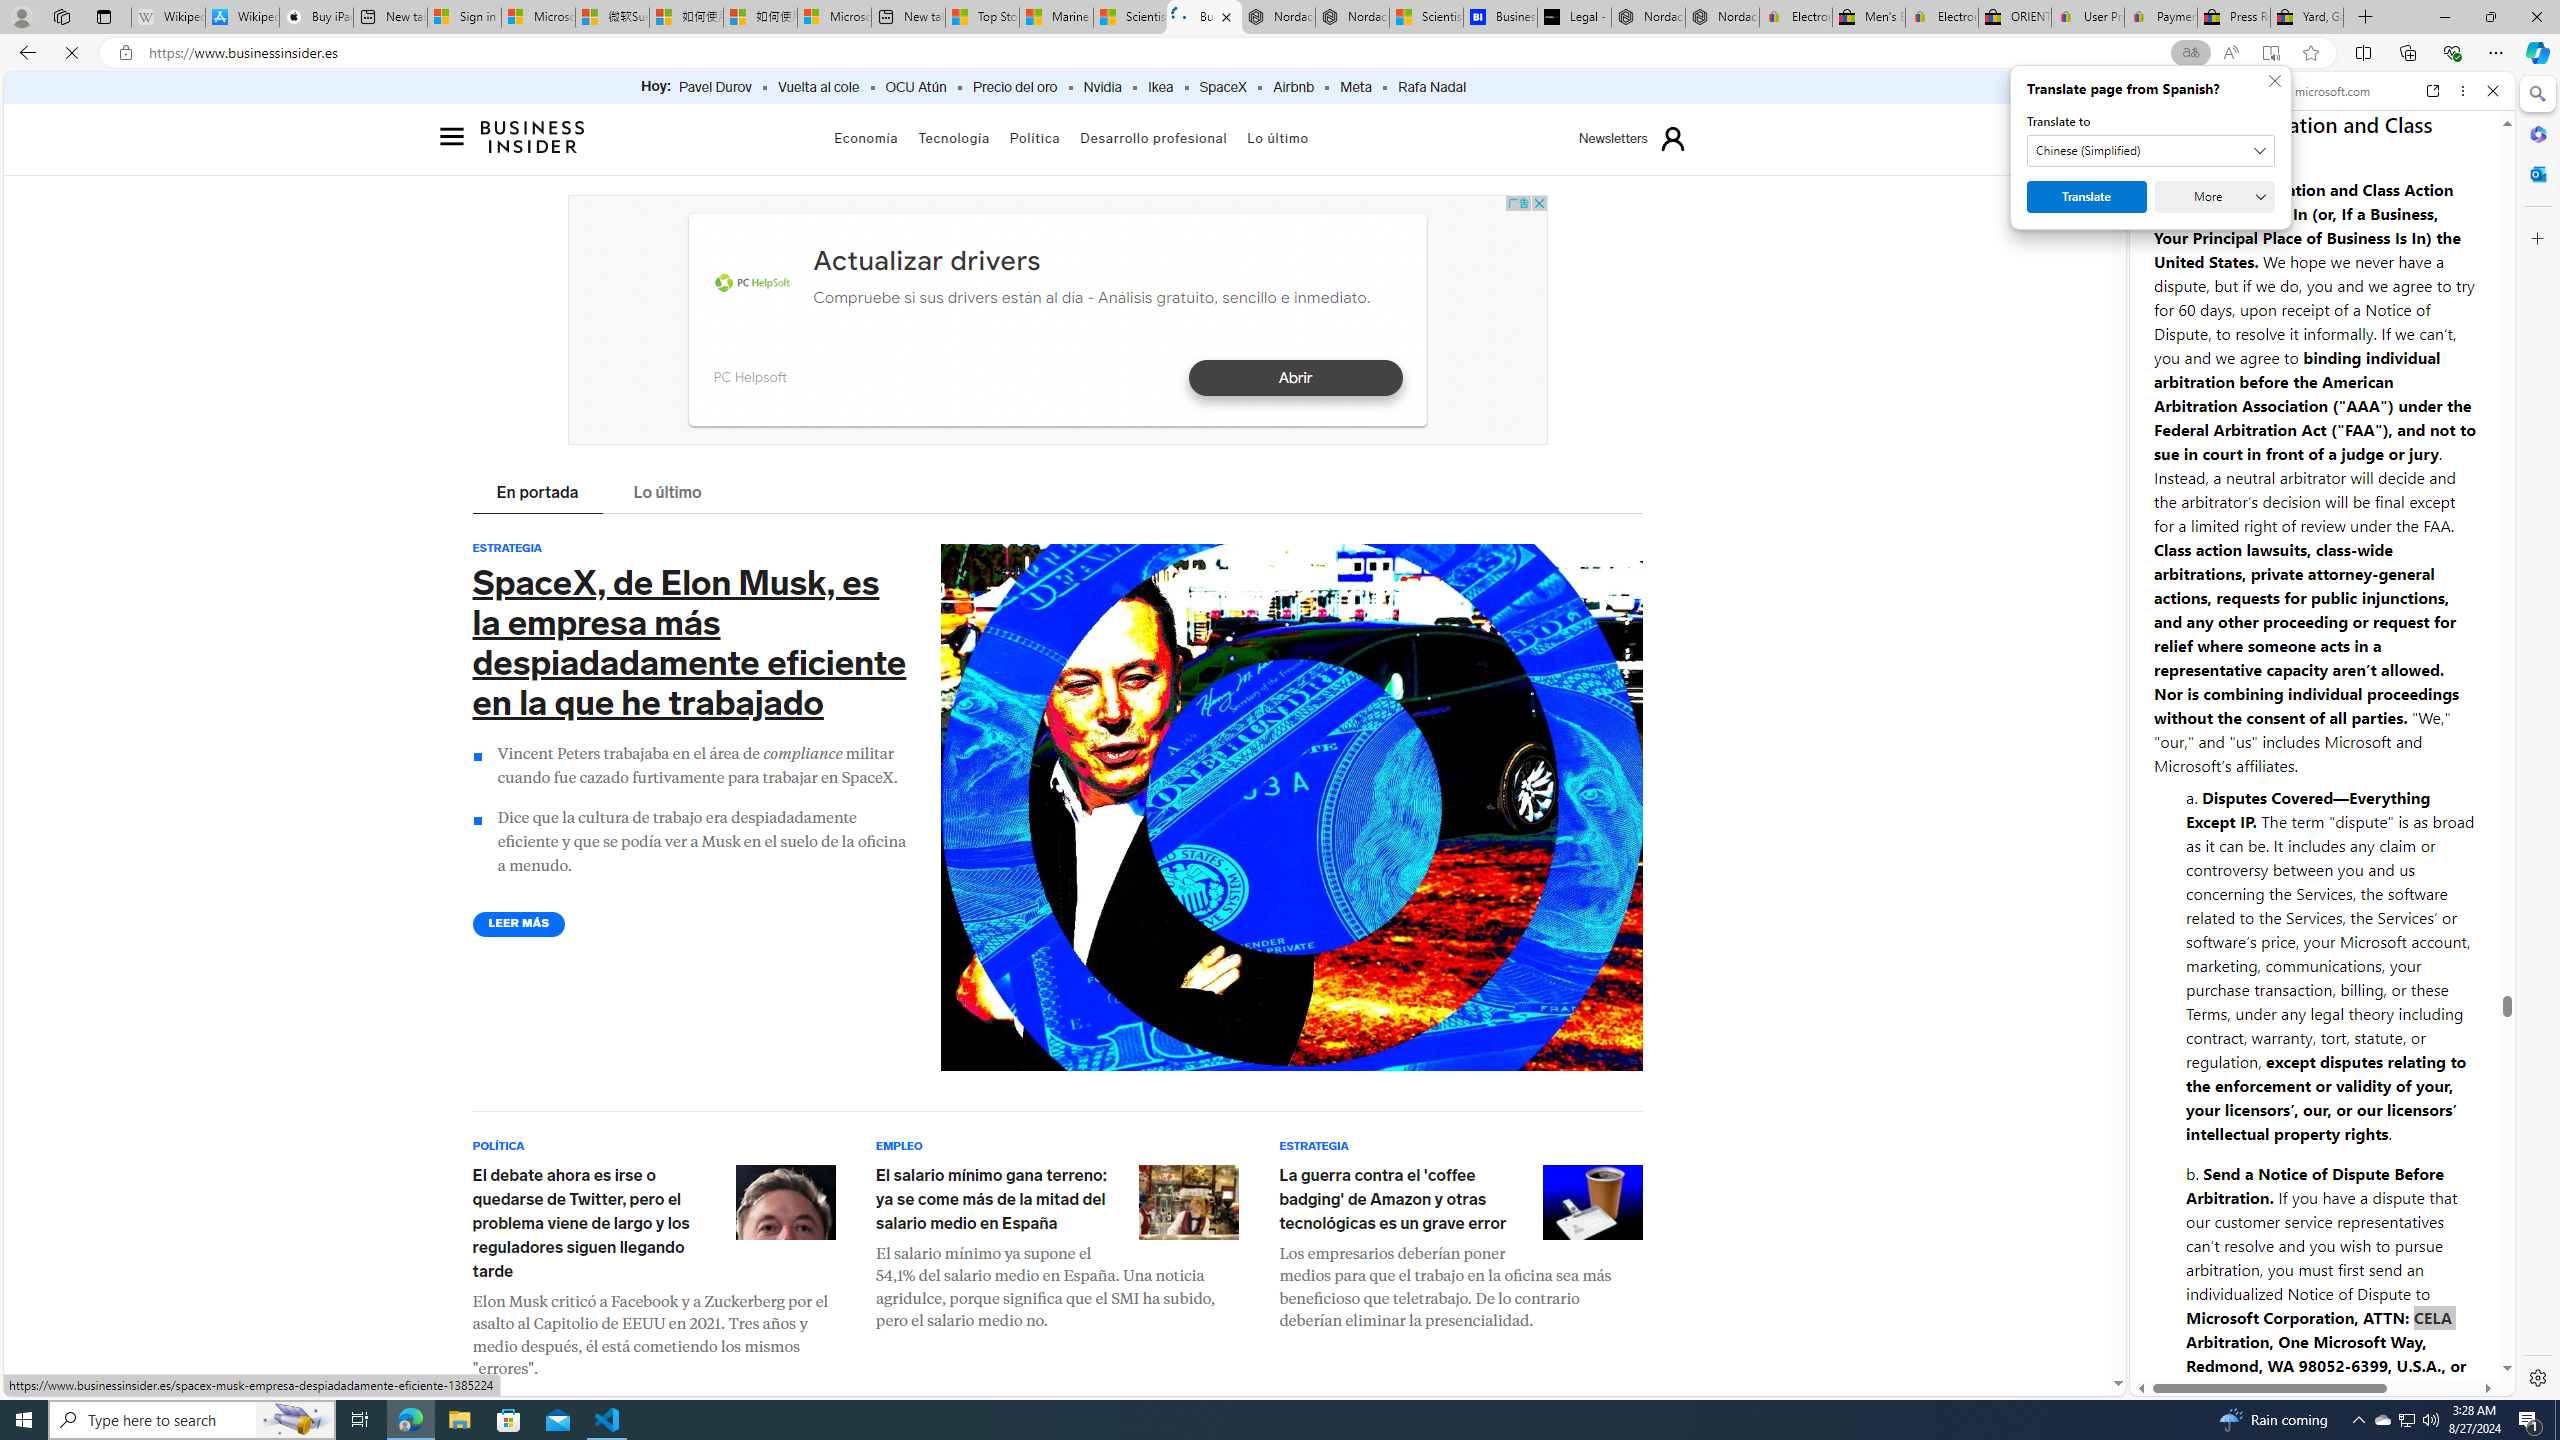 This screenshot has height=1440, width=2560. I want to click on Yard, Garden & Outdoor Living, so click(2308, 17).